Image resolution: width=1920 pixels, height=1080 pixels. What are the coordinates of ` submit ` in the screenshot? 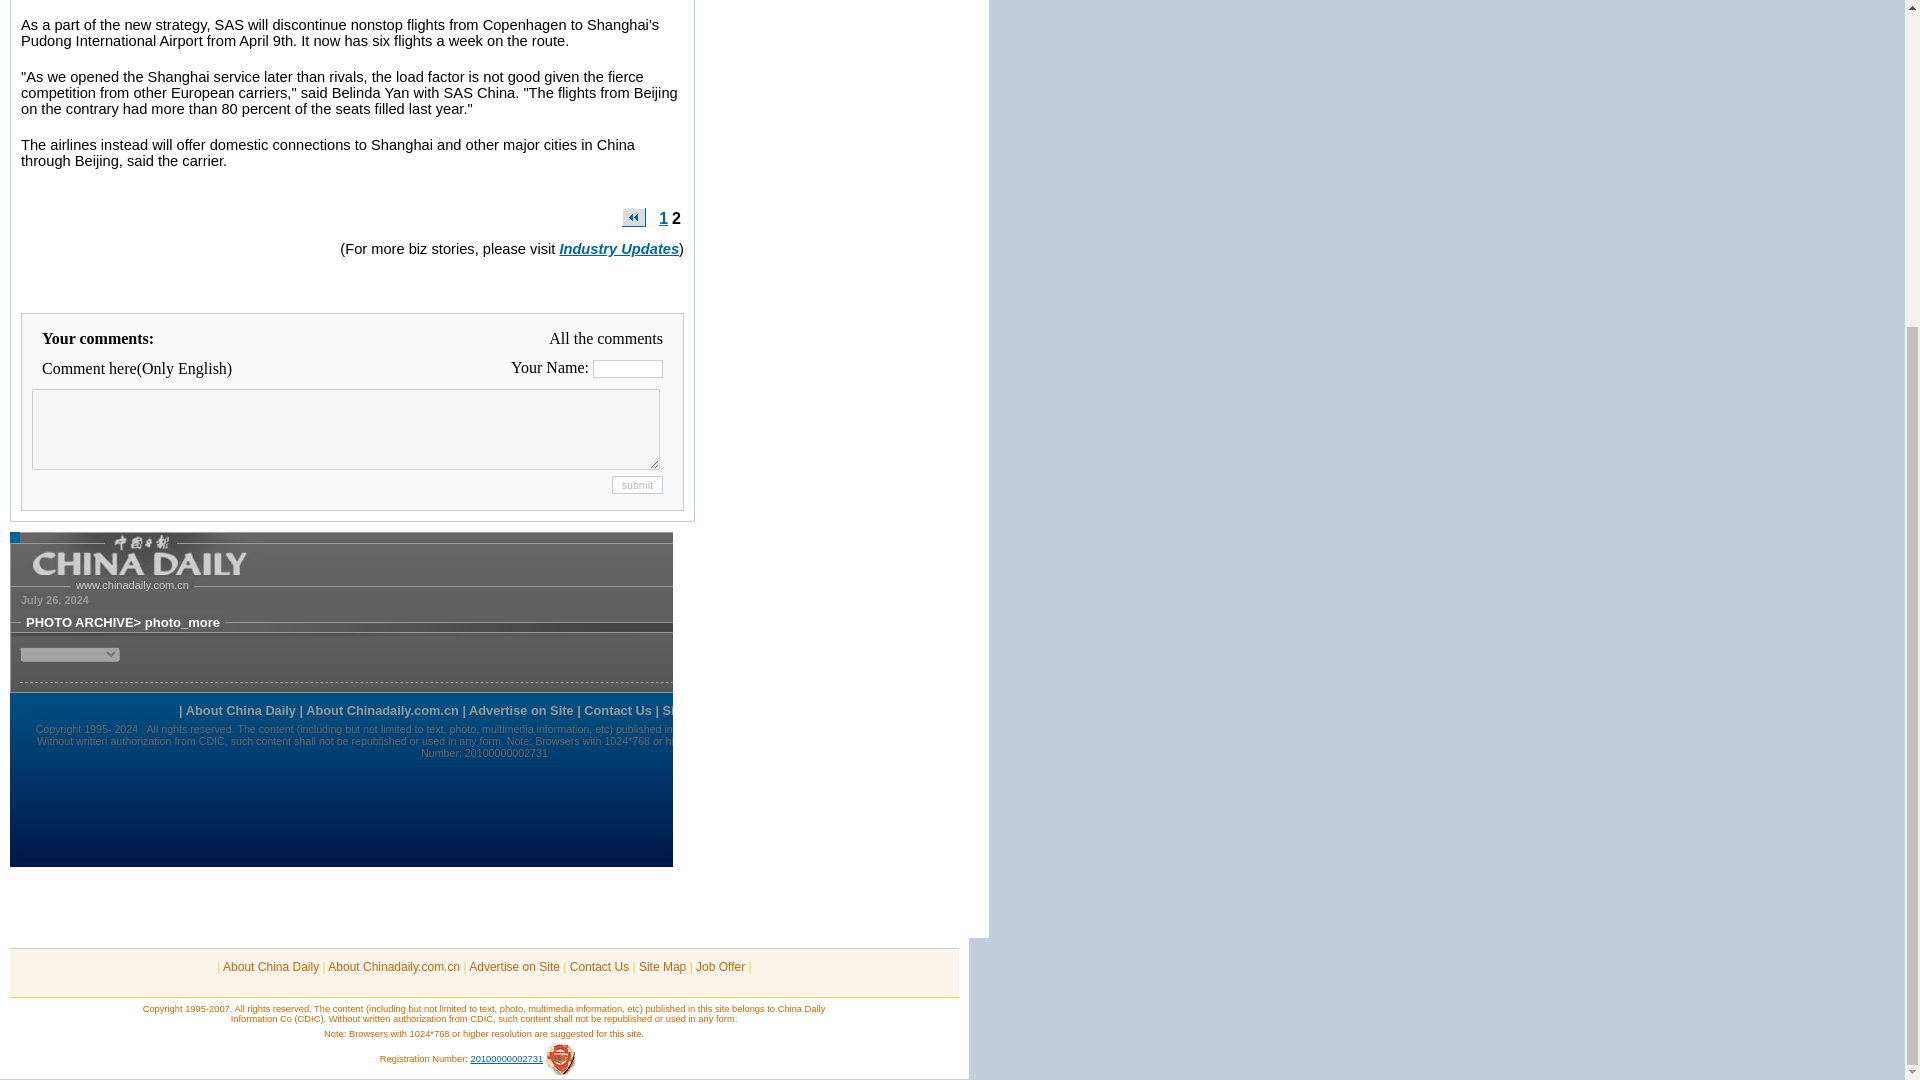 It's located at (637, 484).